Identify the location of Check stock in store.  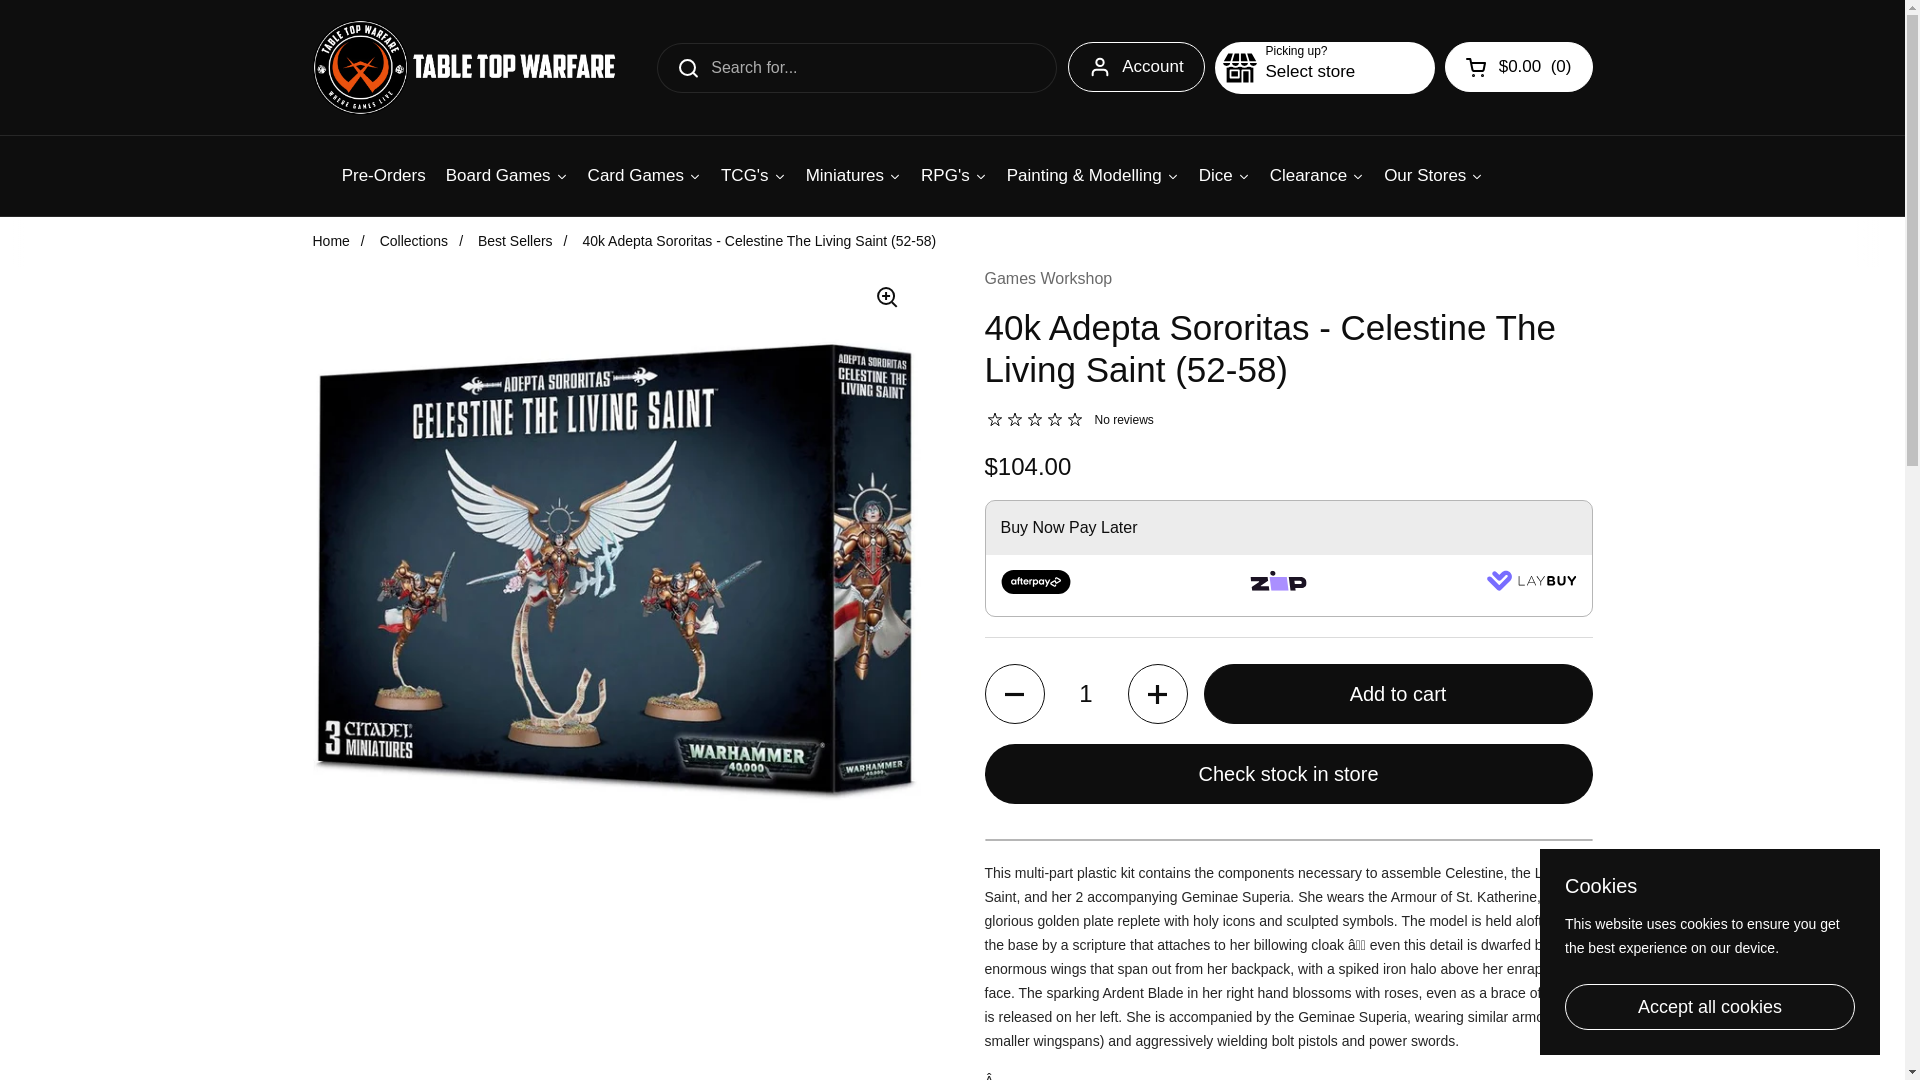
(1287, 774).